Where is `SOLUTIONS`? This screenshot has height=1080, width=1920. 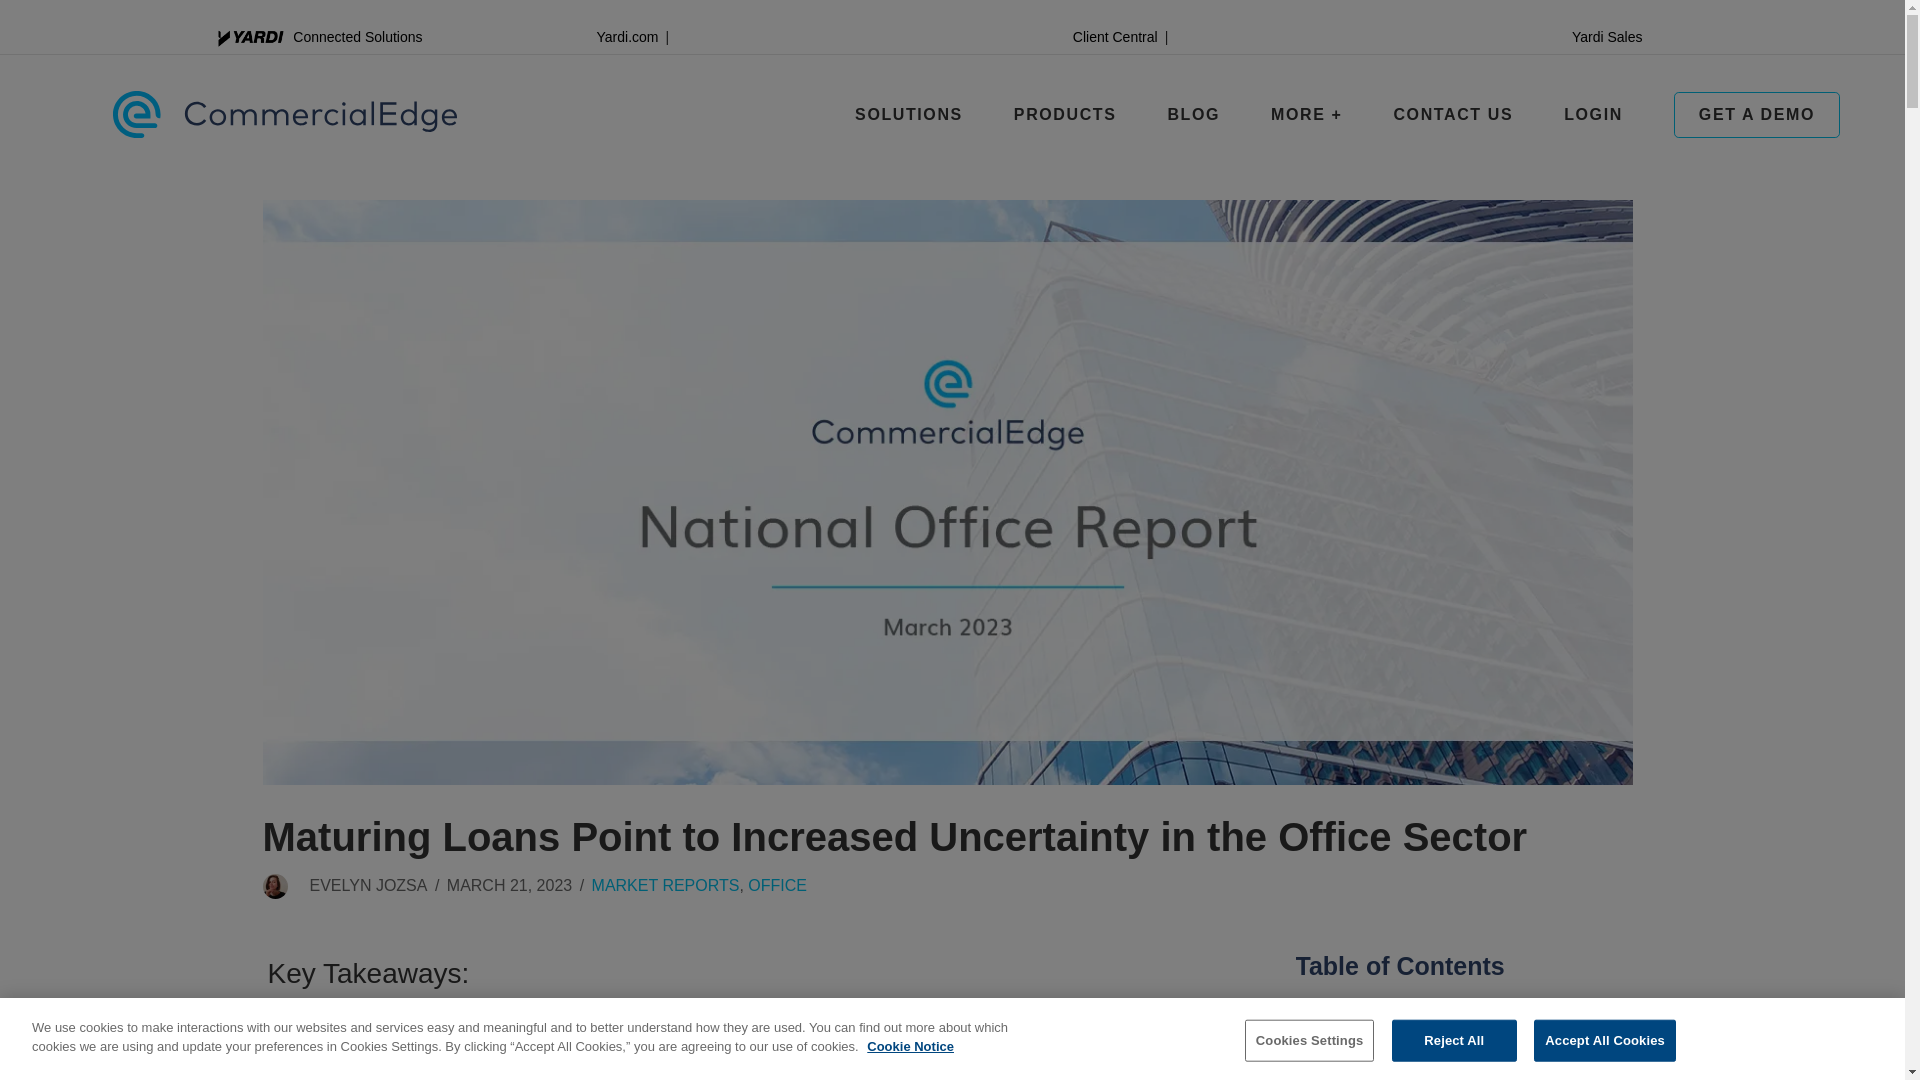
SOLUTIONS is located at coordinates (908, 114).